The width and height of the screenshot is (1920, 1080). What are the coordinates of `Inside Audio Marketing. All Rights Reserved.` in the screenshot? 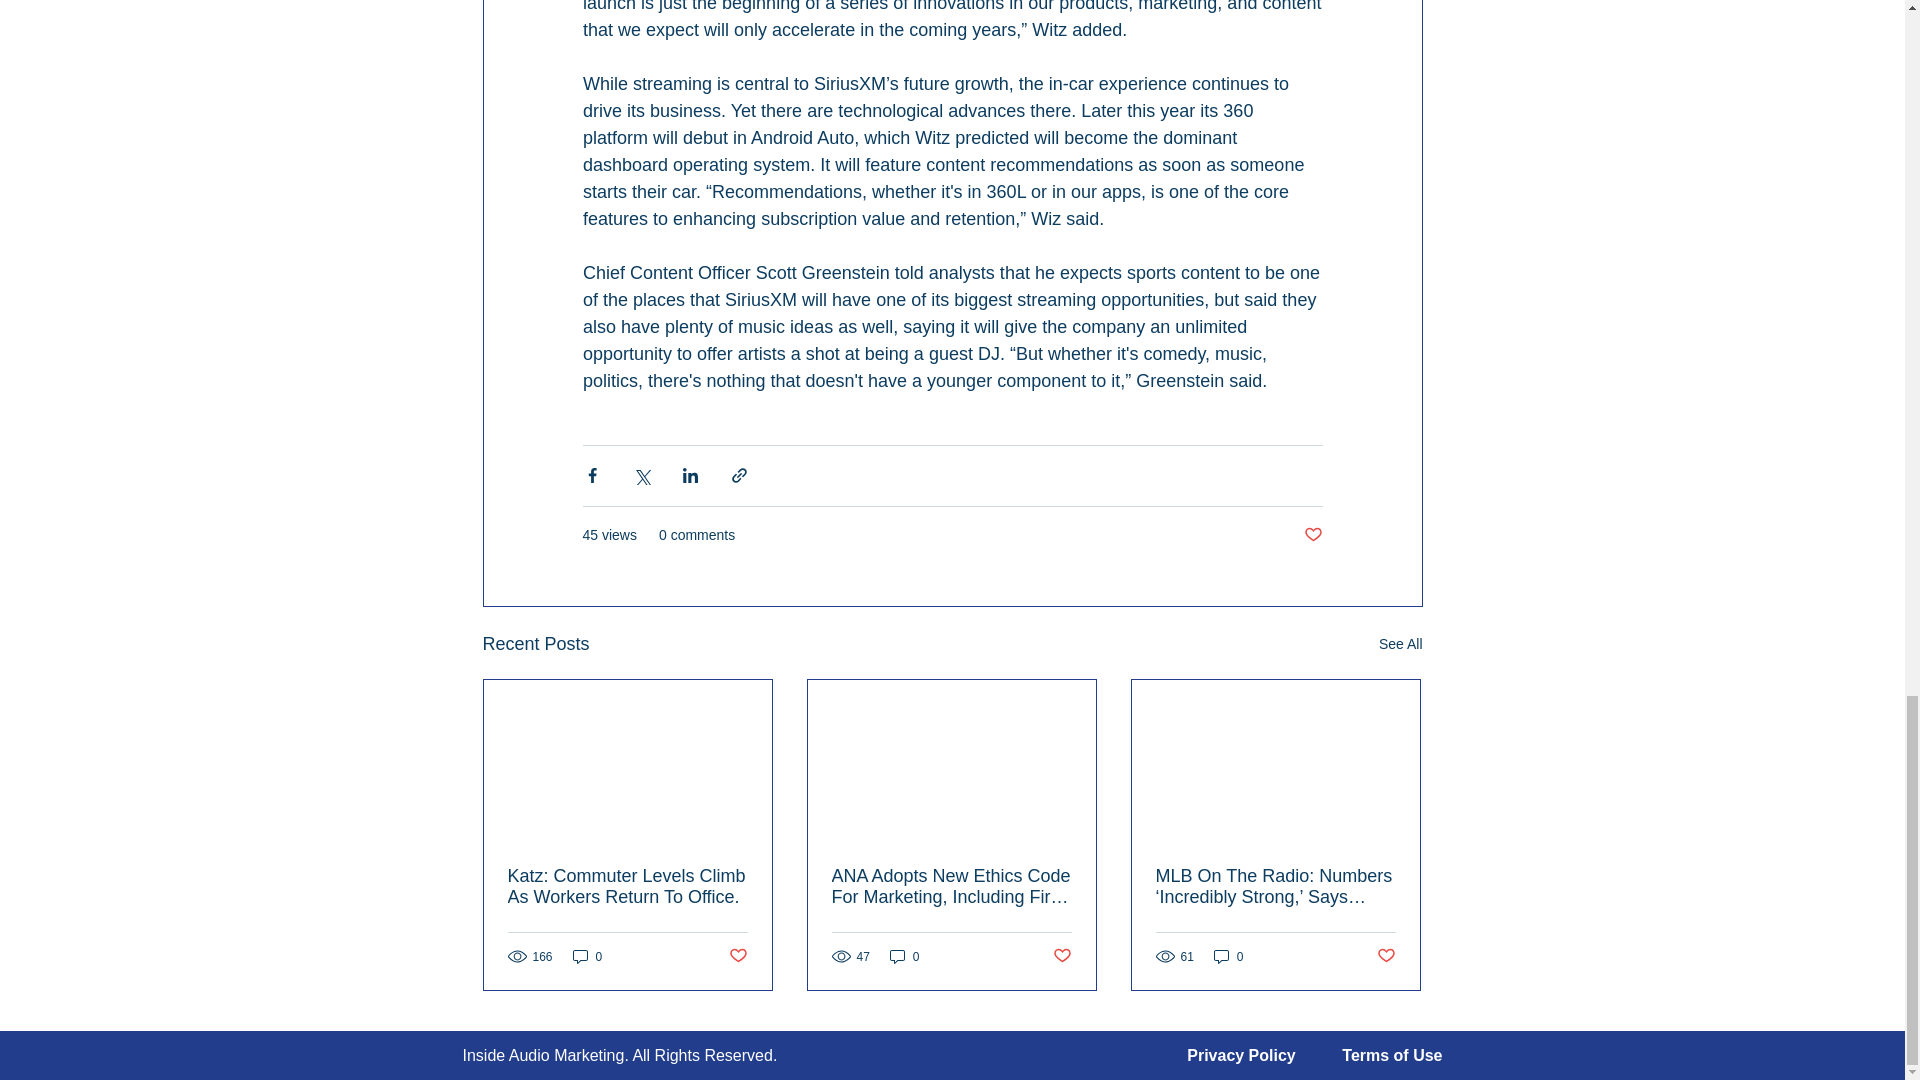 It's located at (620, 1054).